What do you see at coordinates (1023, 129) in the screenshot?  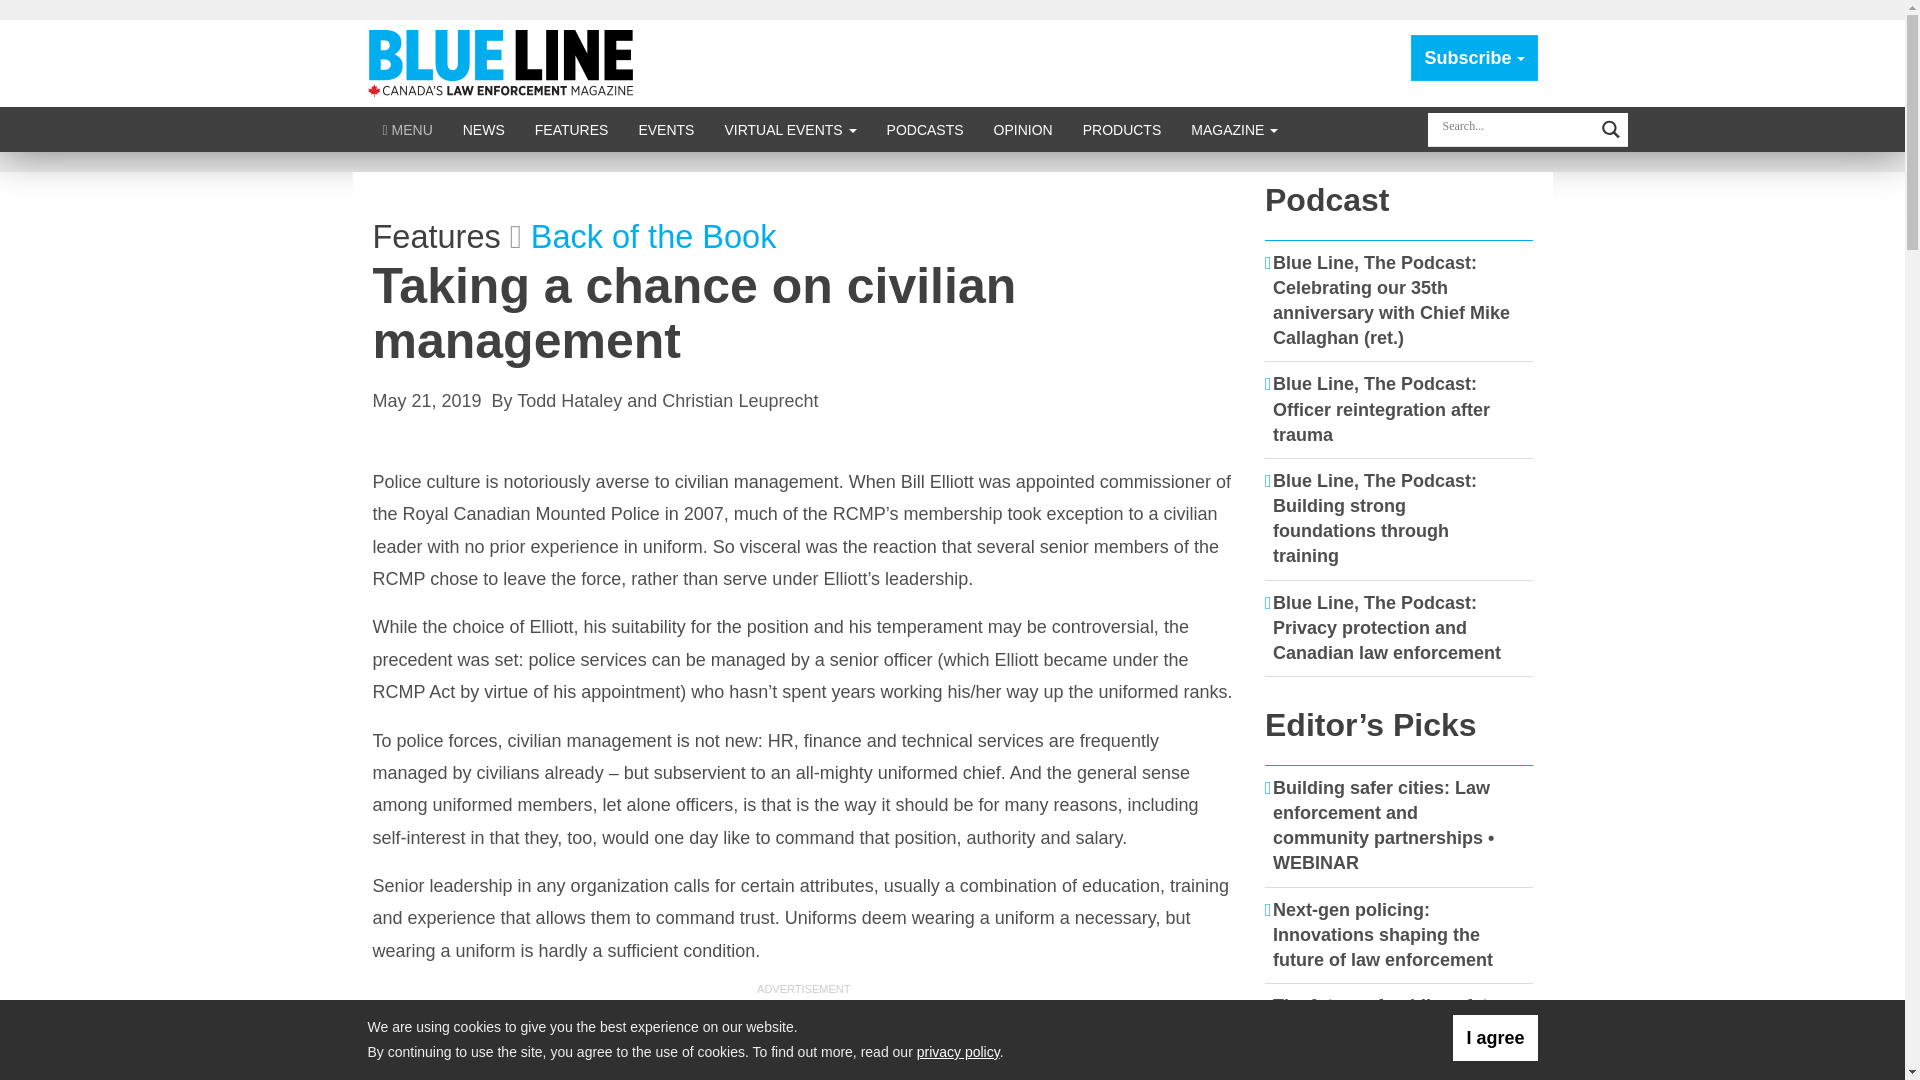 I see `OPINION` at bounding box center [1023, 129].